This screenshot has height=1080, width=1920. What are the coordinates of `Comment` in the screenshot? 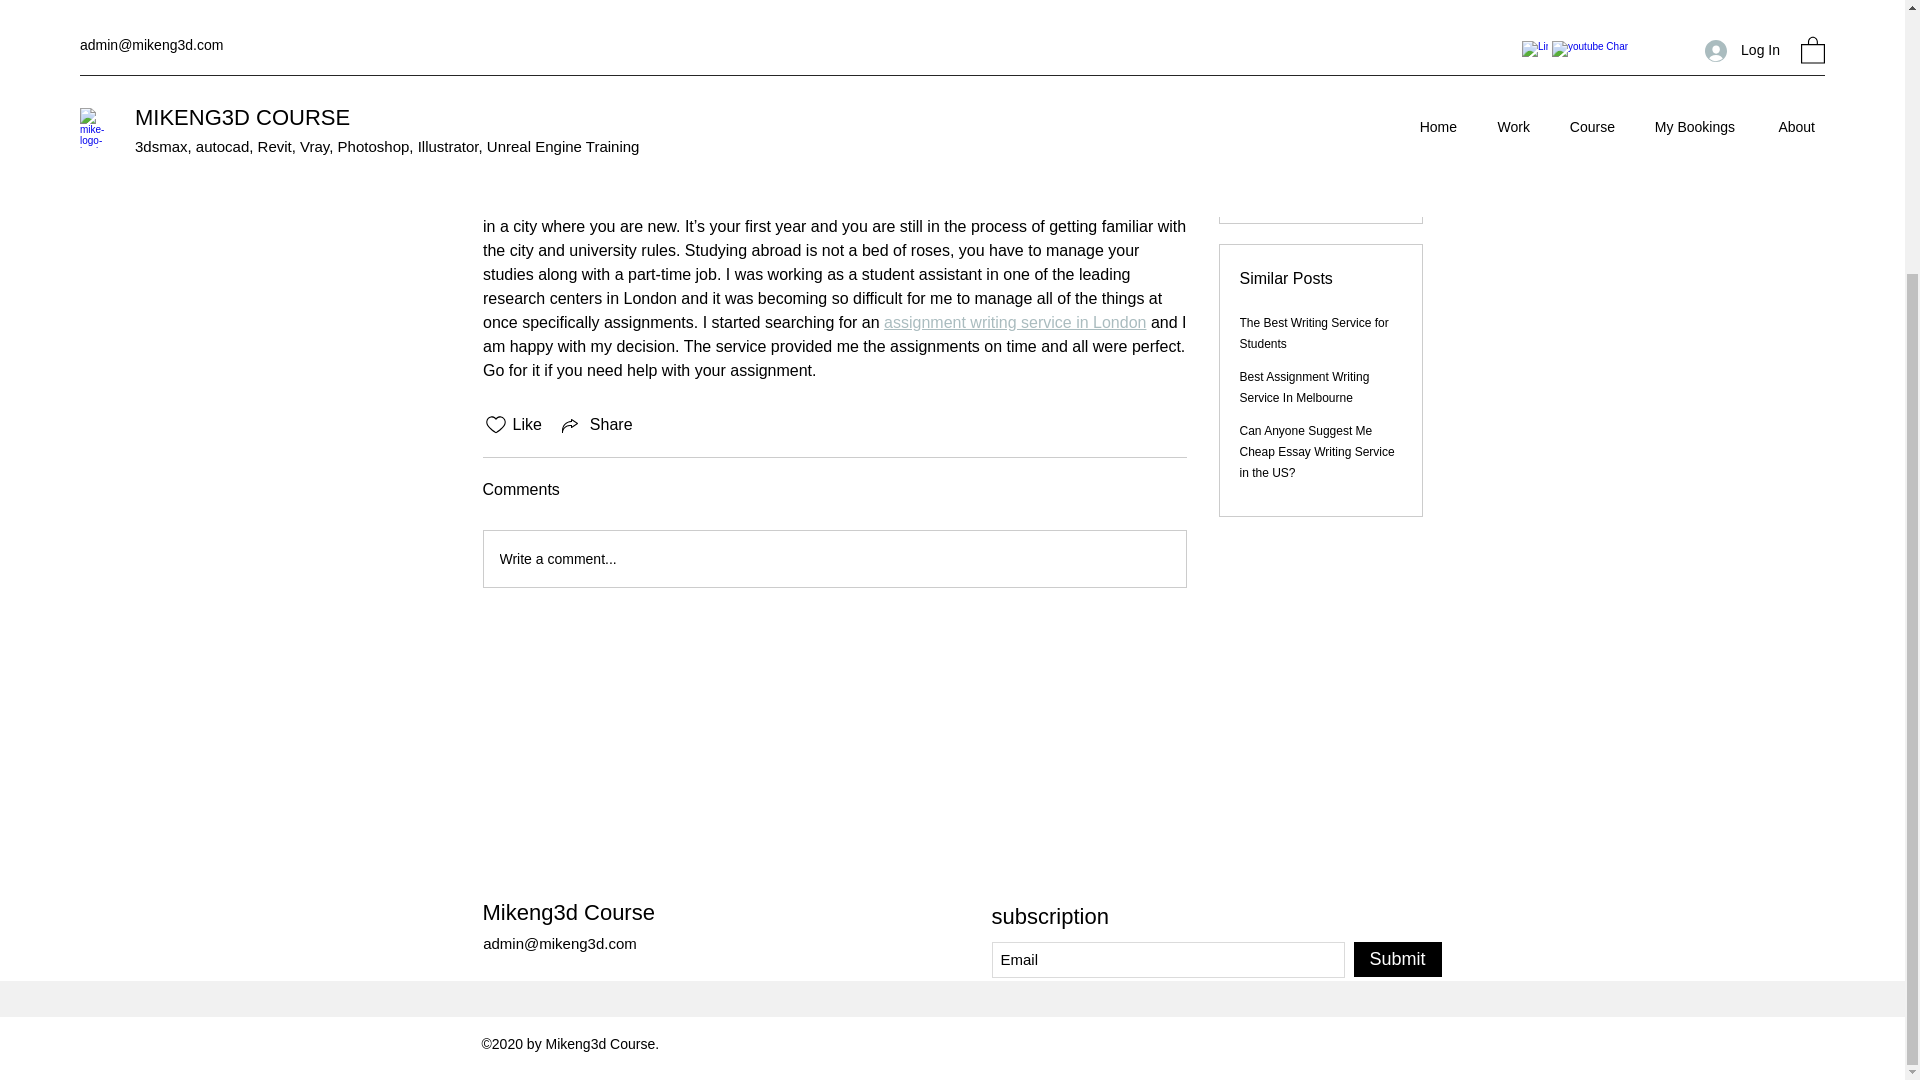 It's located at (834, 559).